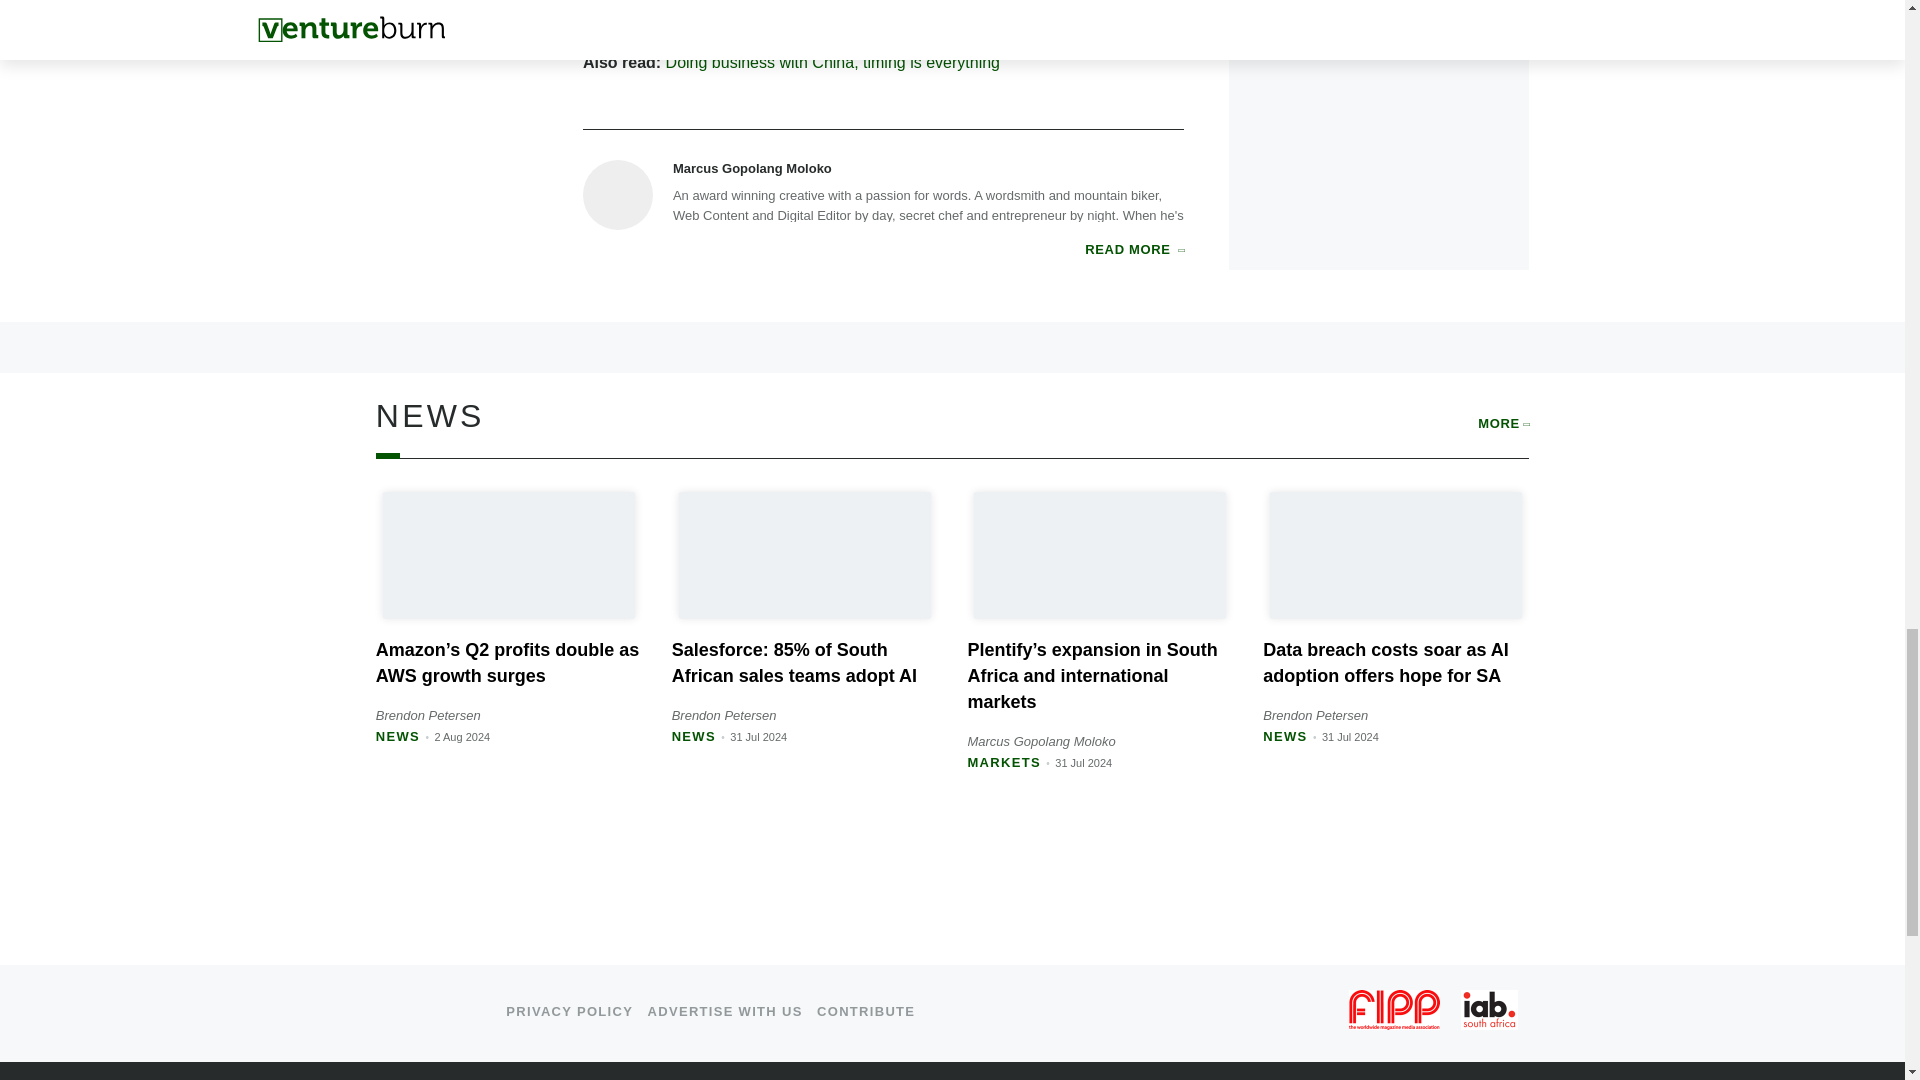 This screenshot has height=1080, width=1920. Describe the element at coordinates (1385, 662) in the screenshot. I see `Data breach costs soar as AI adoption offers hope for SA` at that location.